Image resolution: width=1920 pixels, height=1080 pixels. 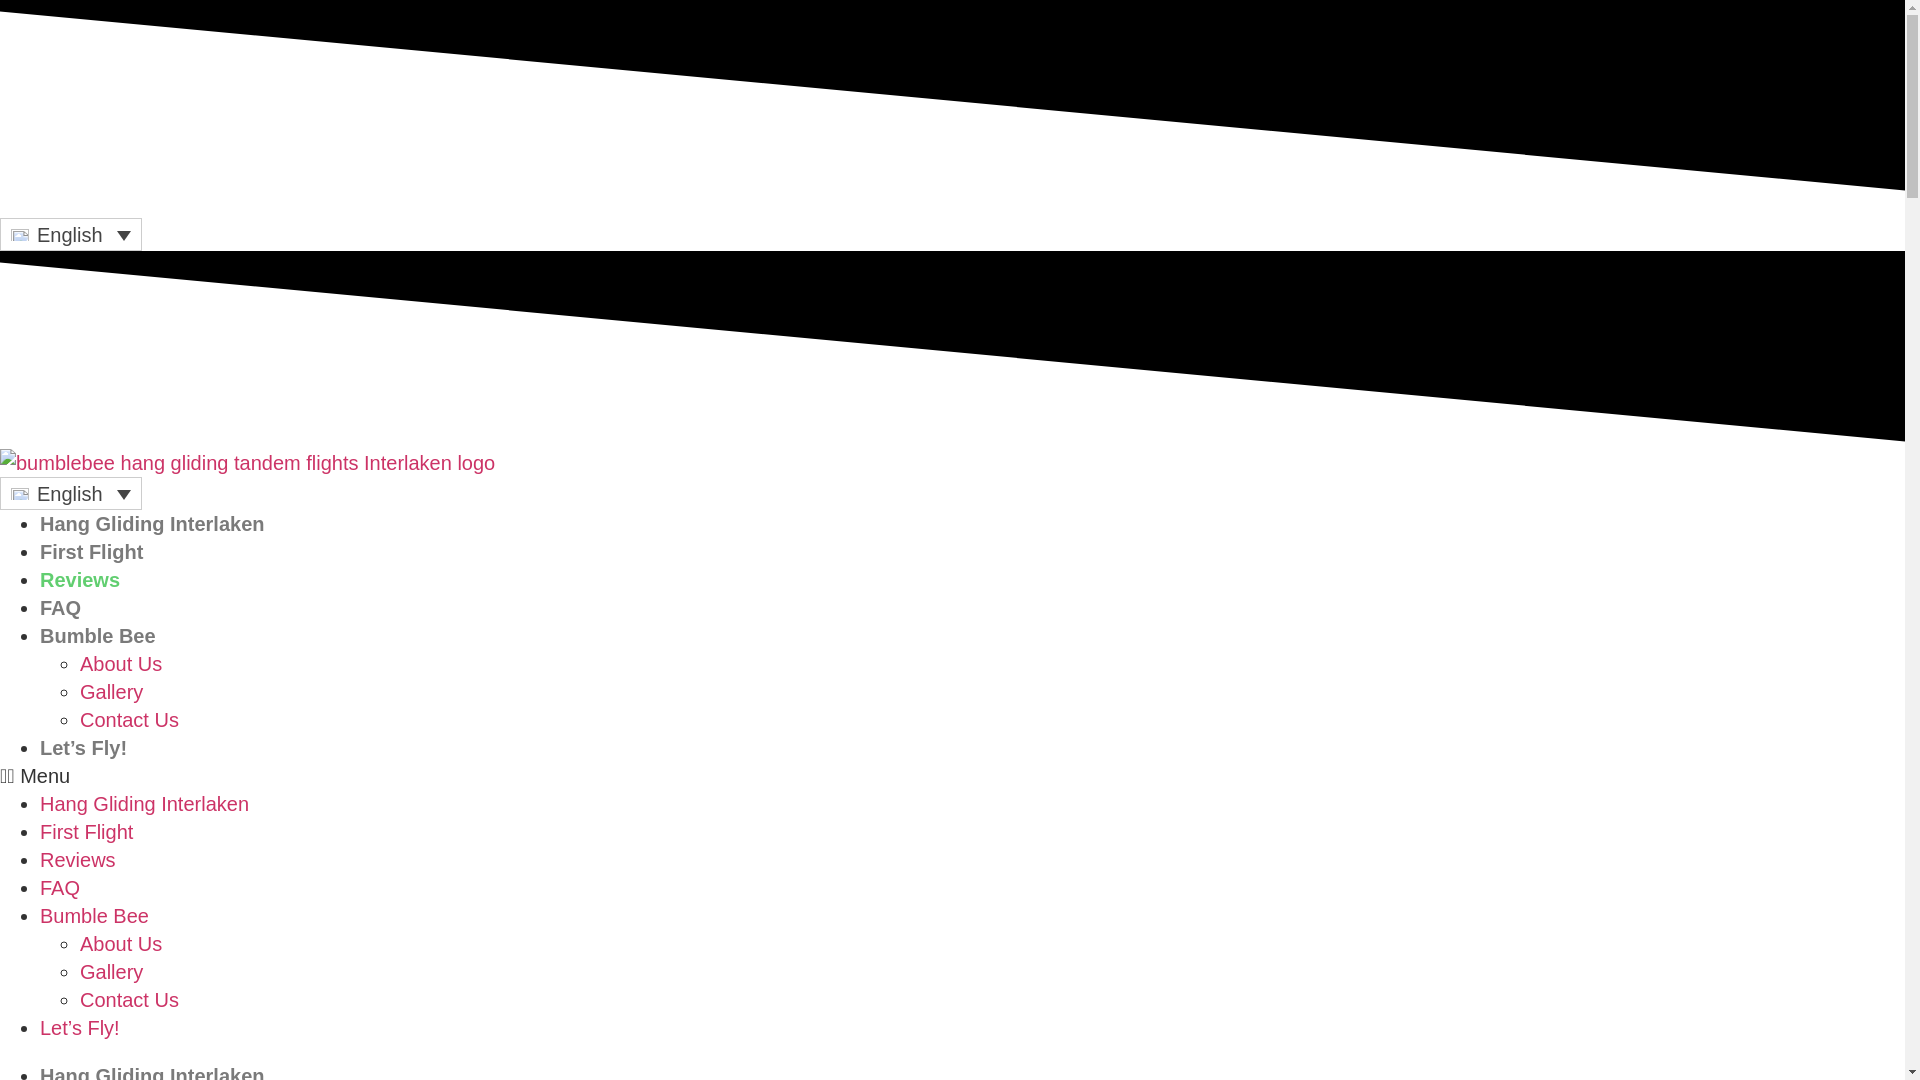 I want to click on First Flight, so click(x=91, y=552).